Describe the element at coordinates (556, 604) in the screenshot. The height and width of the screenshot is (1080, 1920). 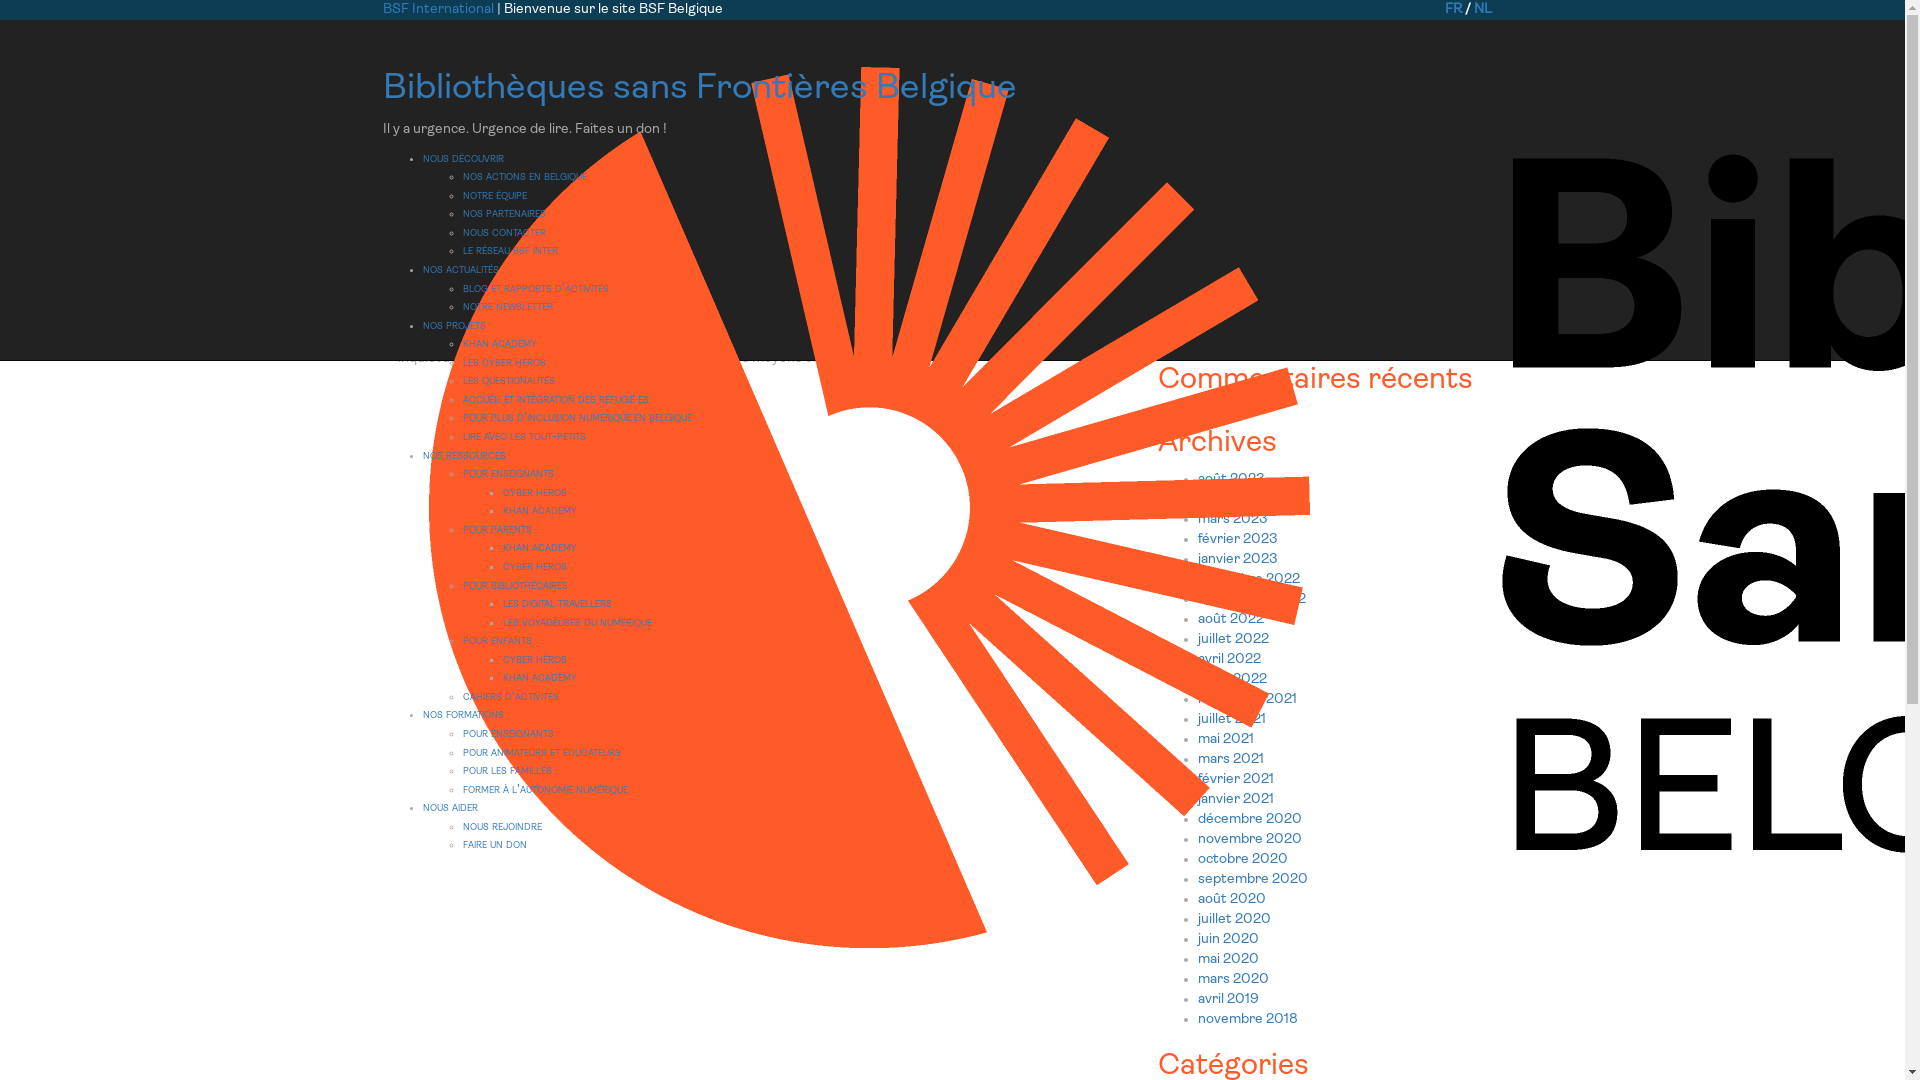
I see `les digital travellers` at that location.